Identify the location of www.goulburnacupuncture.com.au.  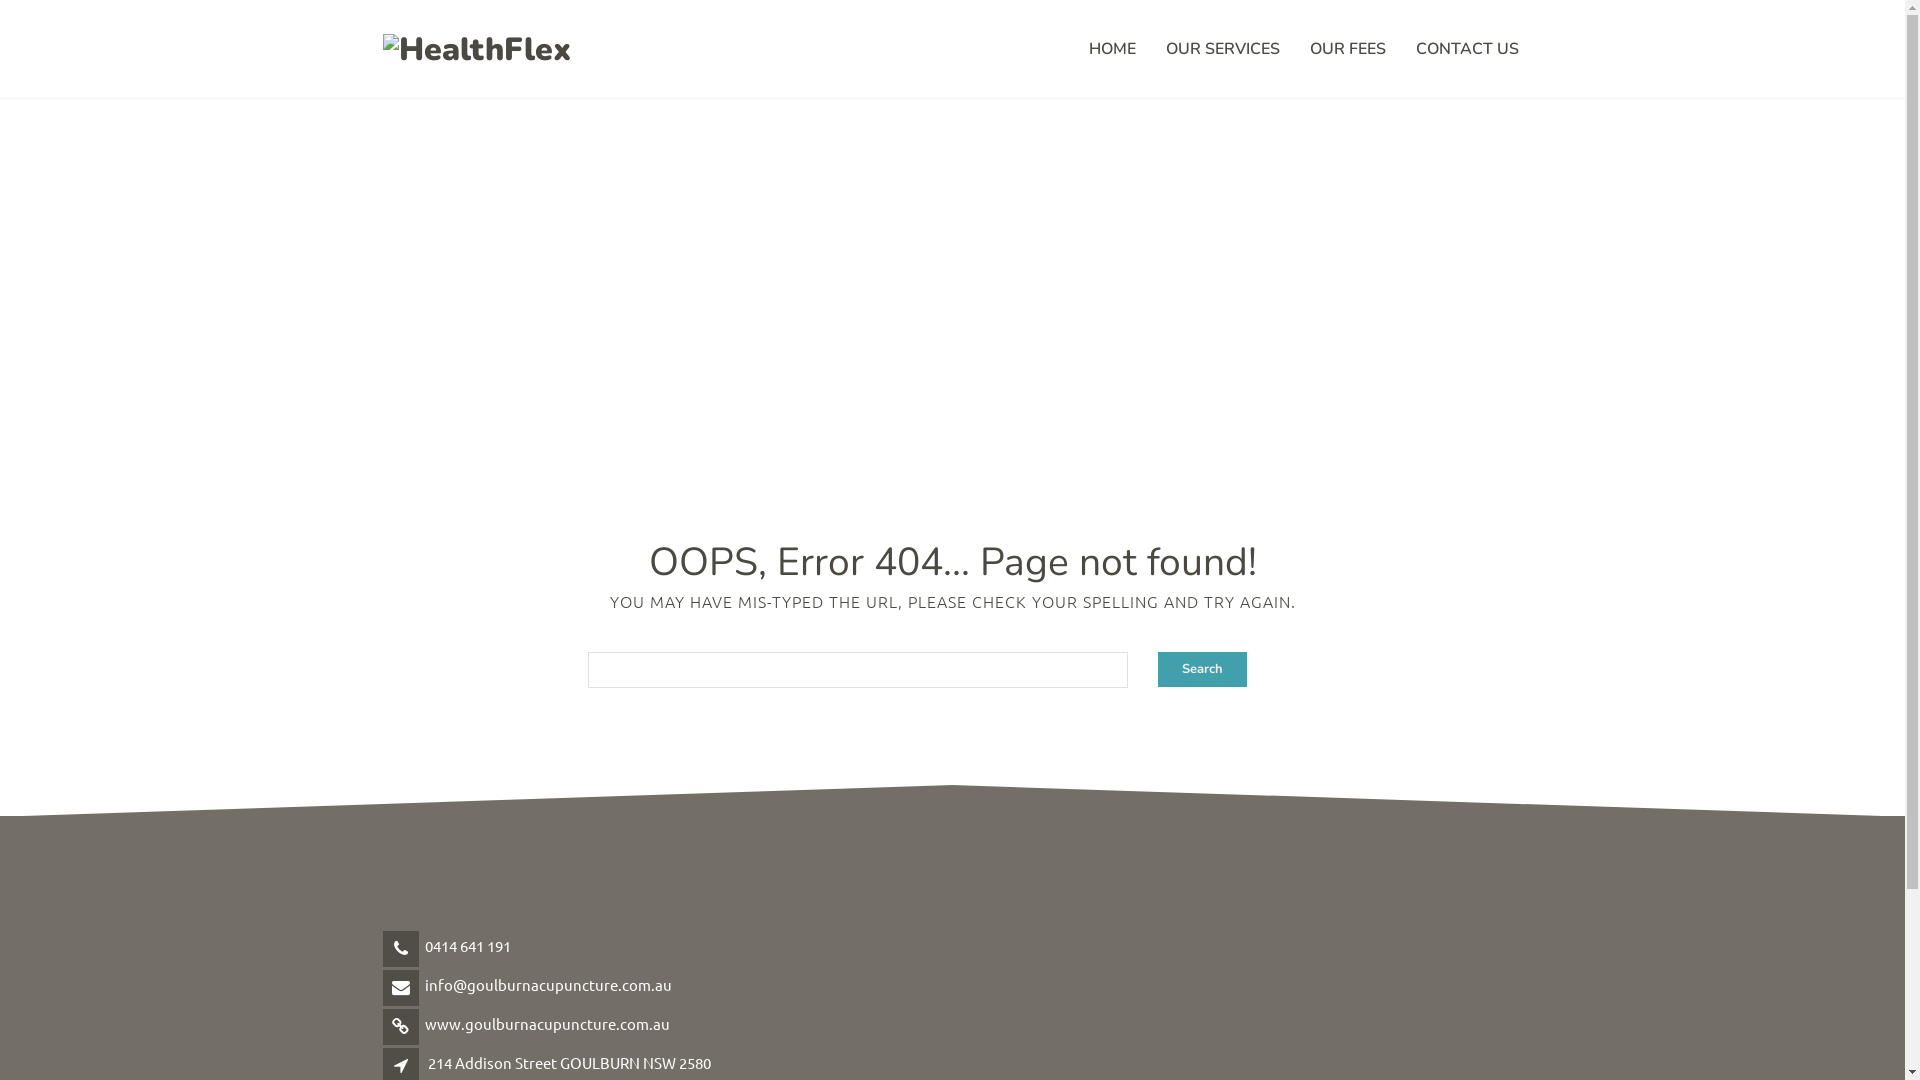
(546, 1024).